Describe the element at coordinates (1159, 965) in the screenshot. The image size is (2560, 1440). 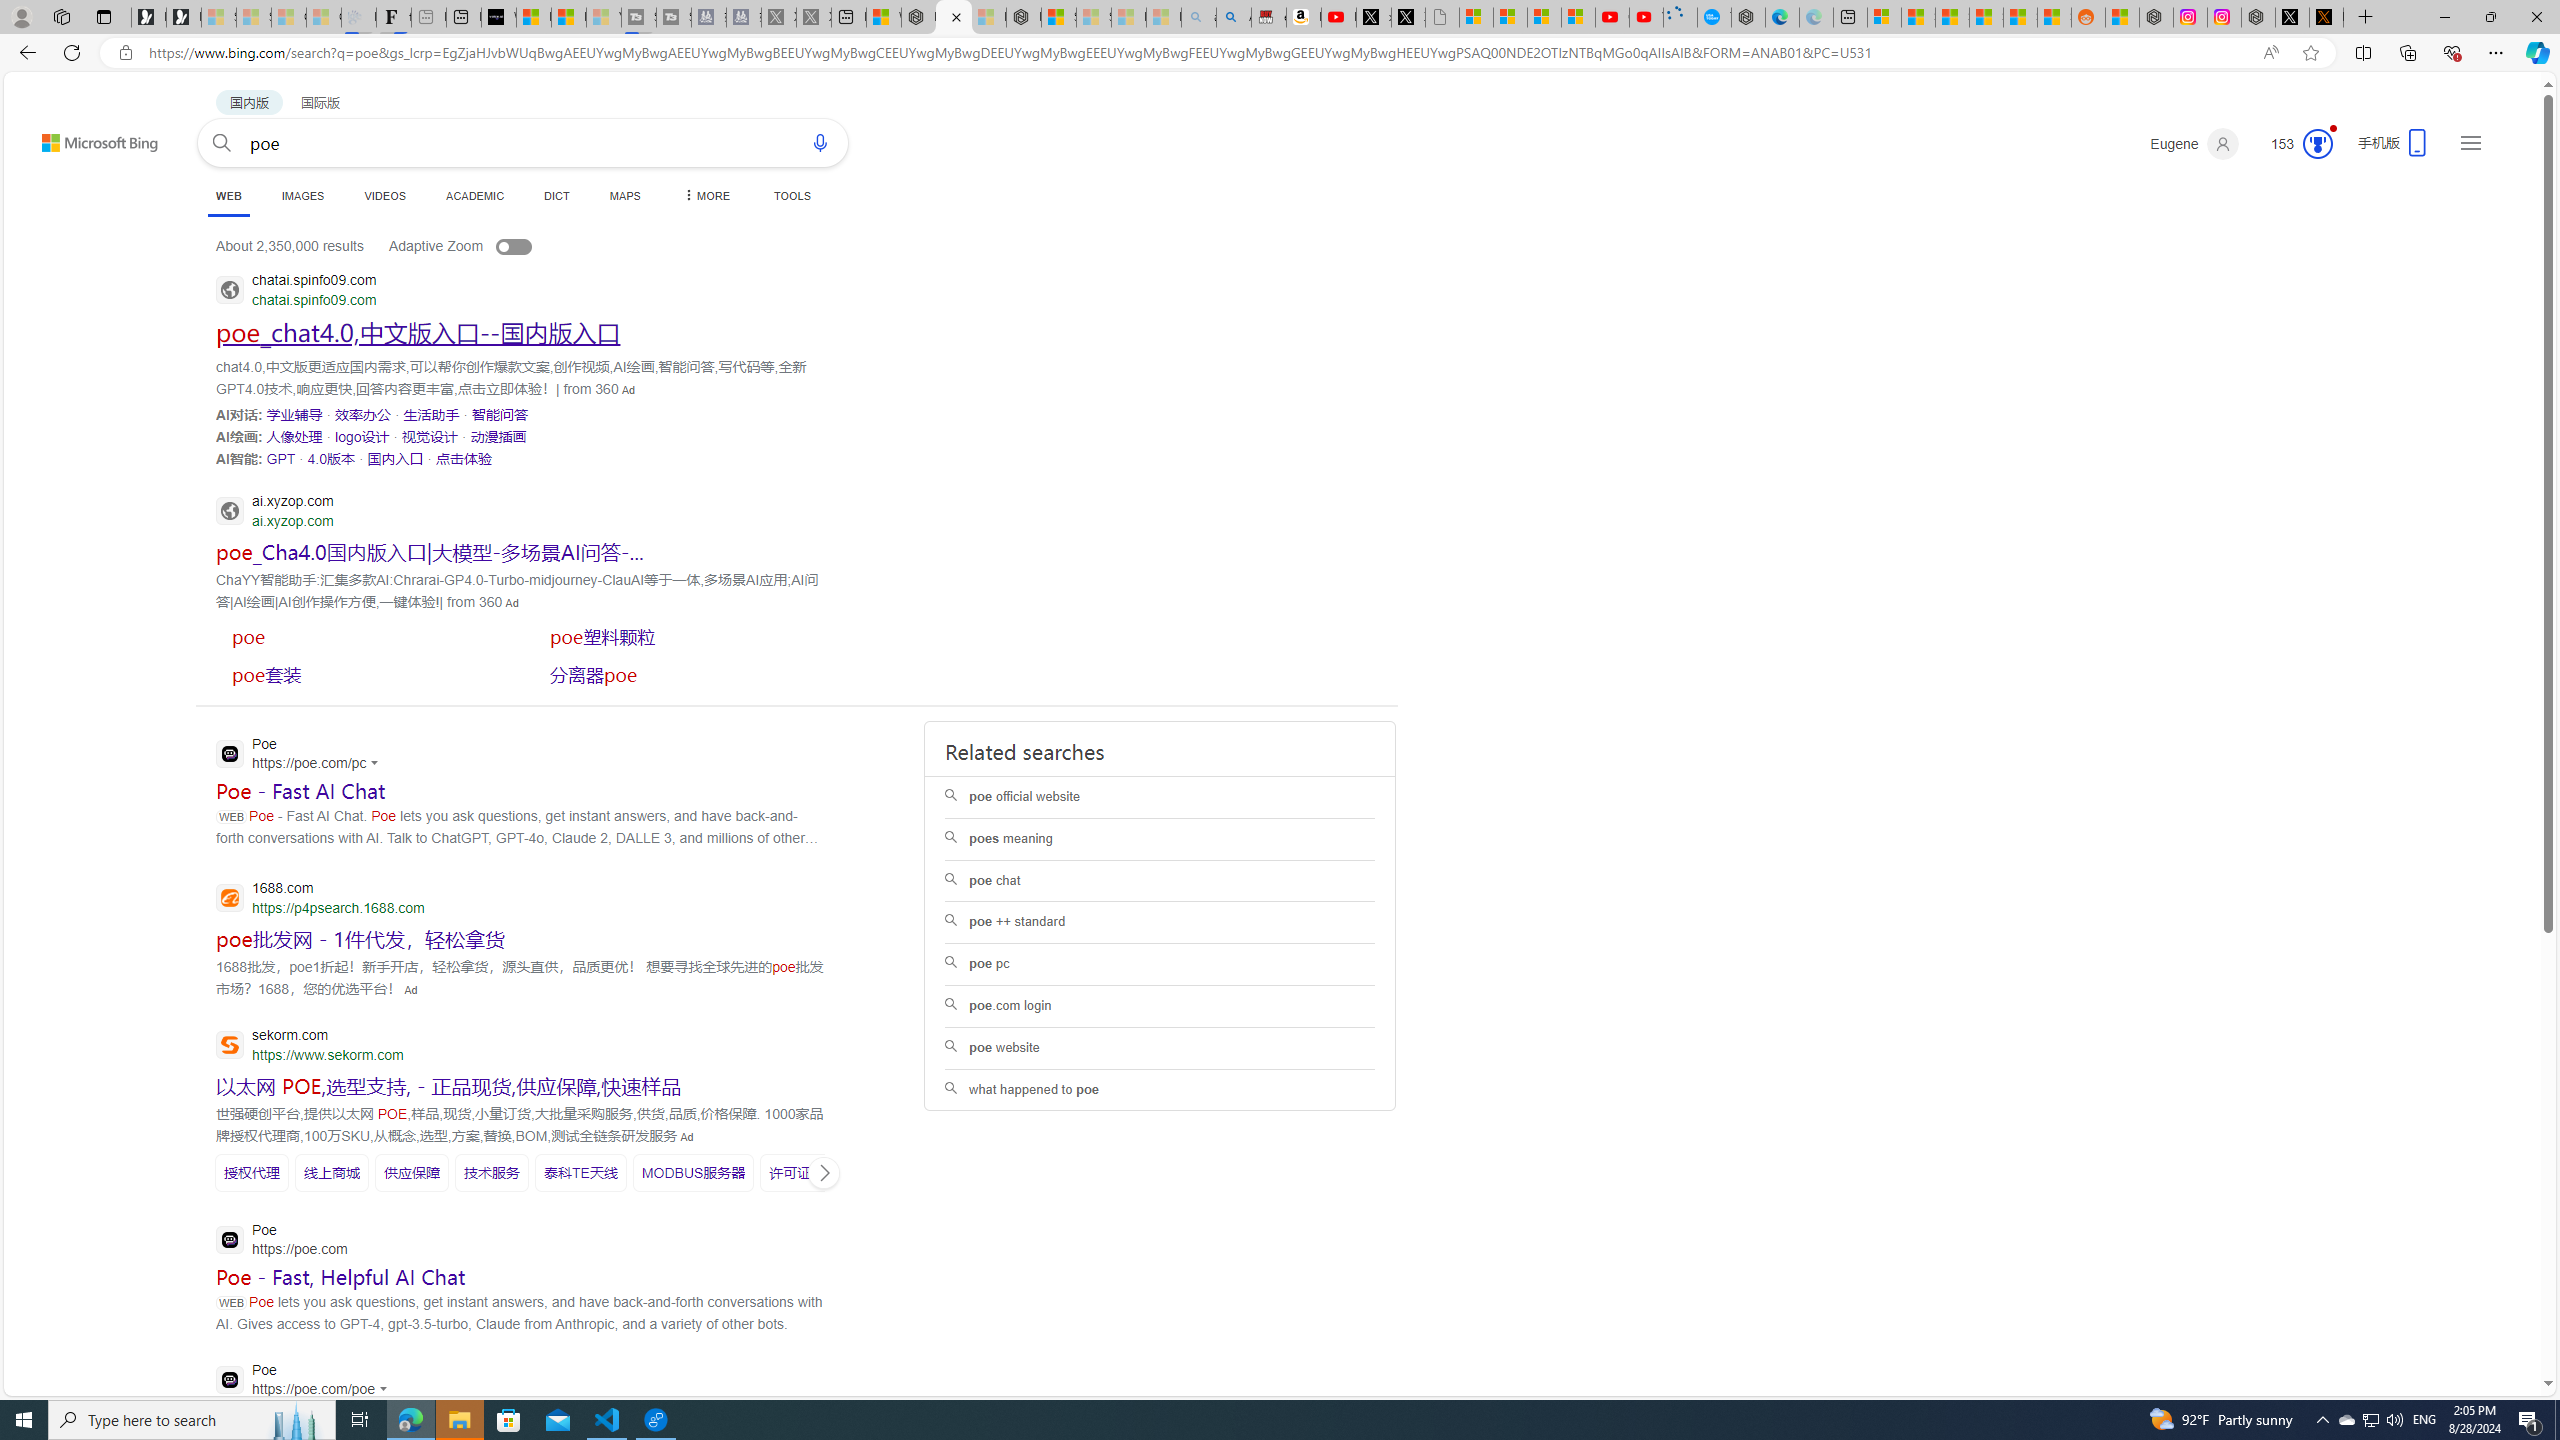
I see `poe pc` at that location.